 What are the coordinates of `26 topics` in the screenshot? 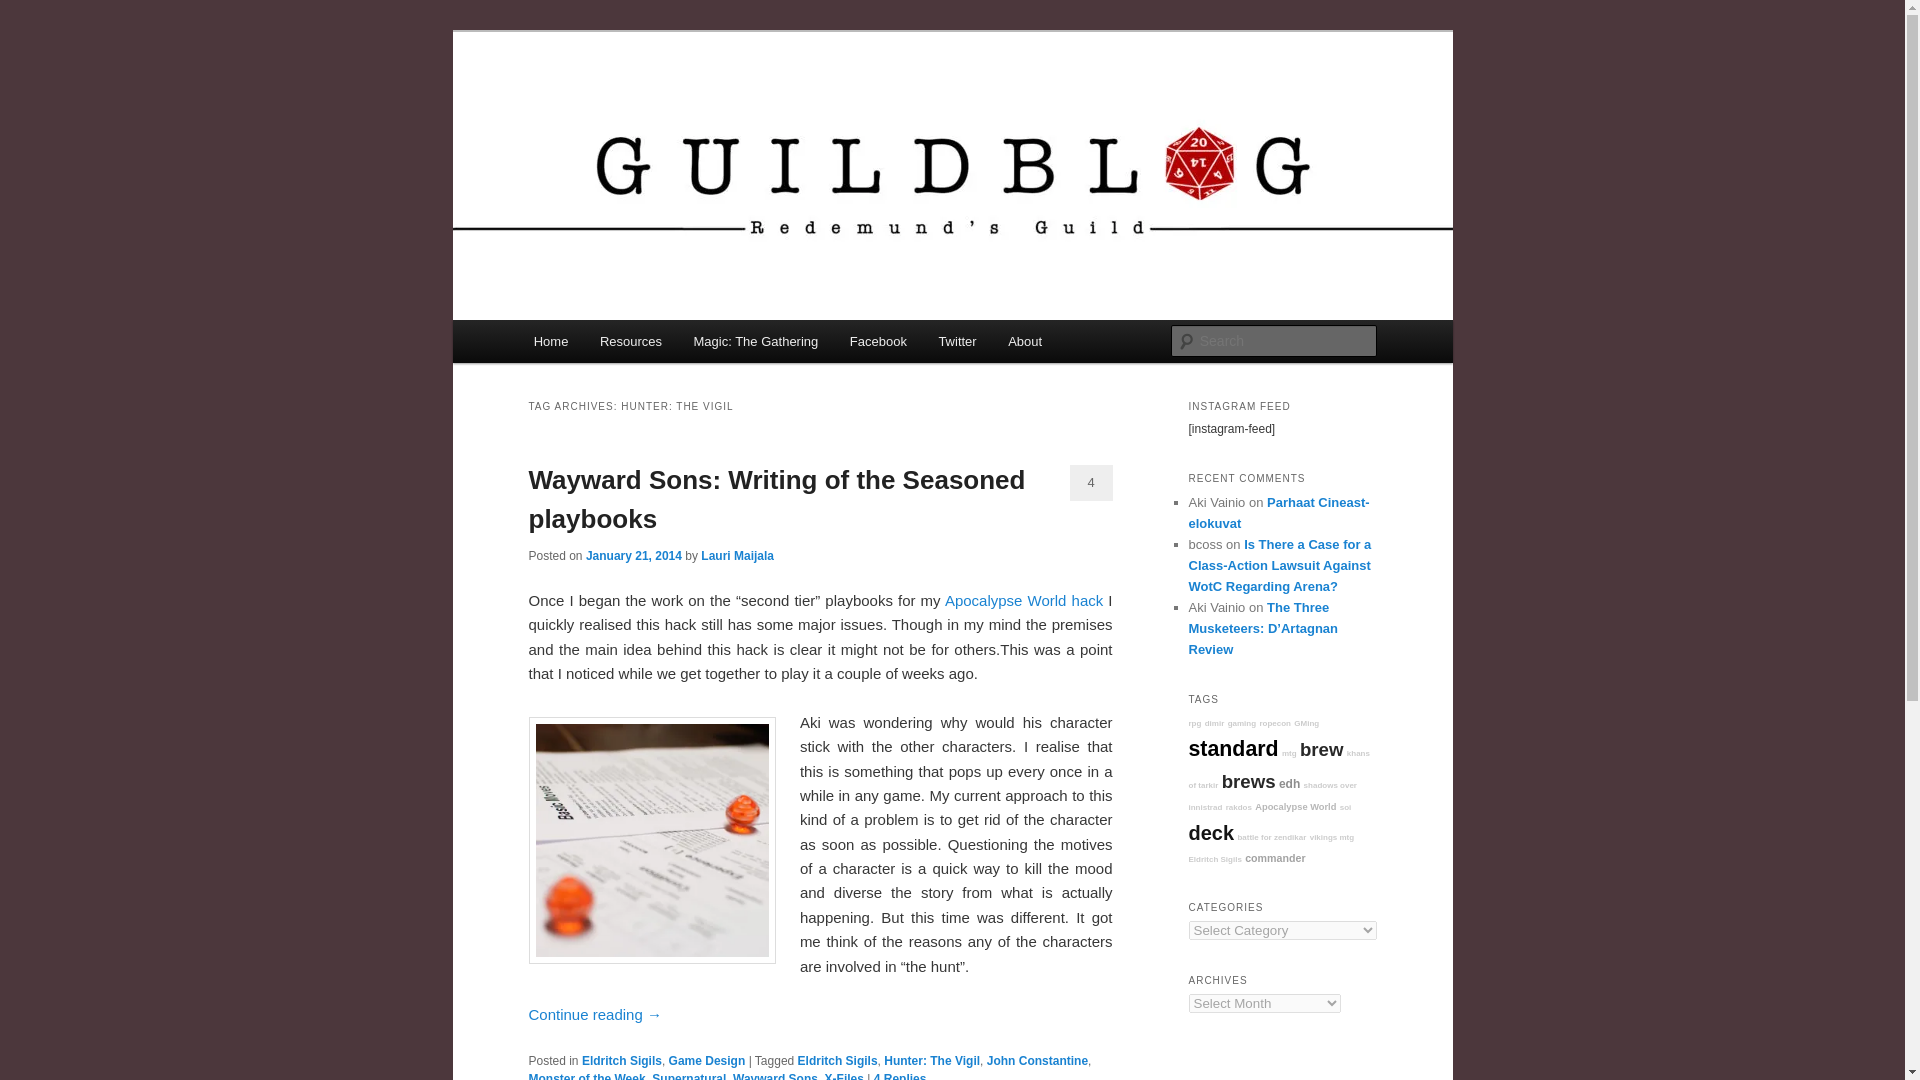 It's located at (1194, 723).